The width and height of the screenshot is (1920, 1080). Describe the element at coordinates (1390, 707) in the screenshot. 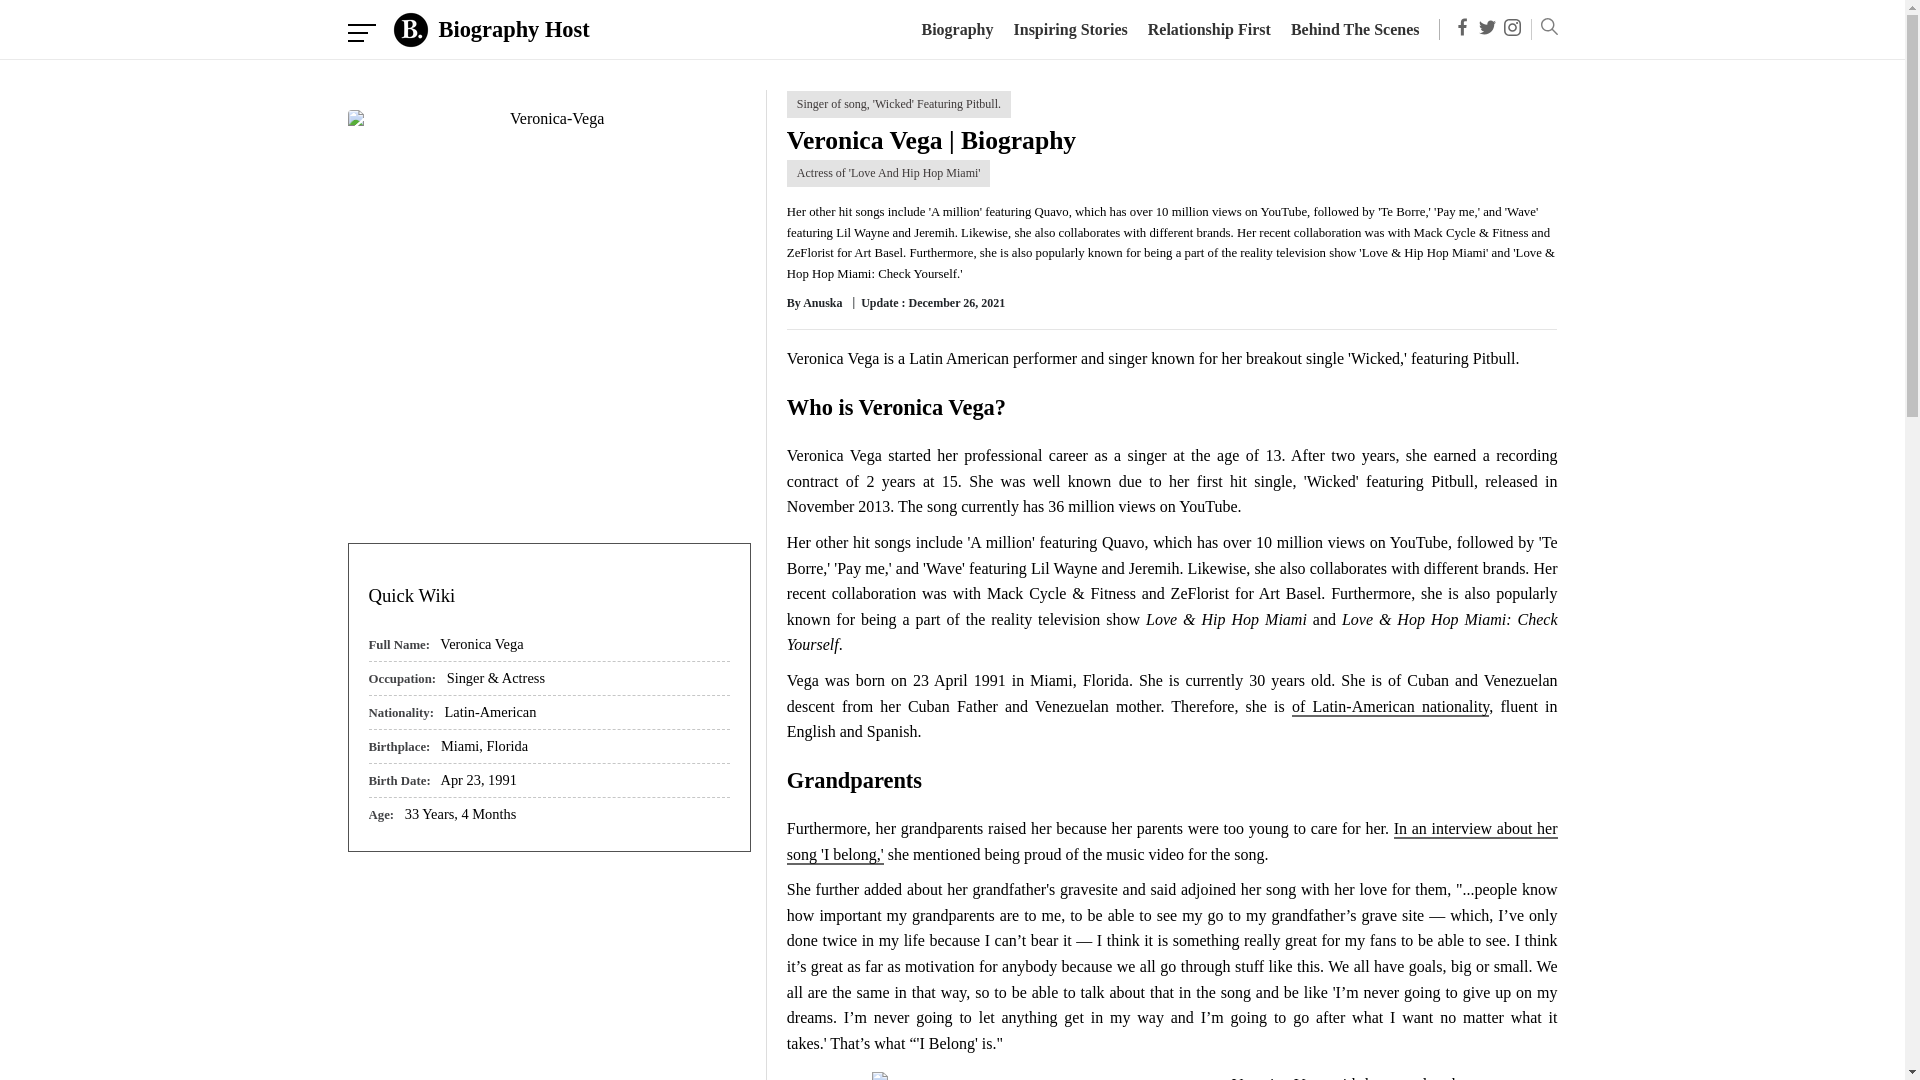

I see `of Latin-American nationality` at that location.